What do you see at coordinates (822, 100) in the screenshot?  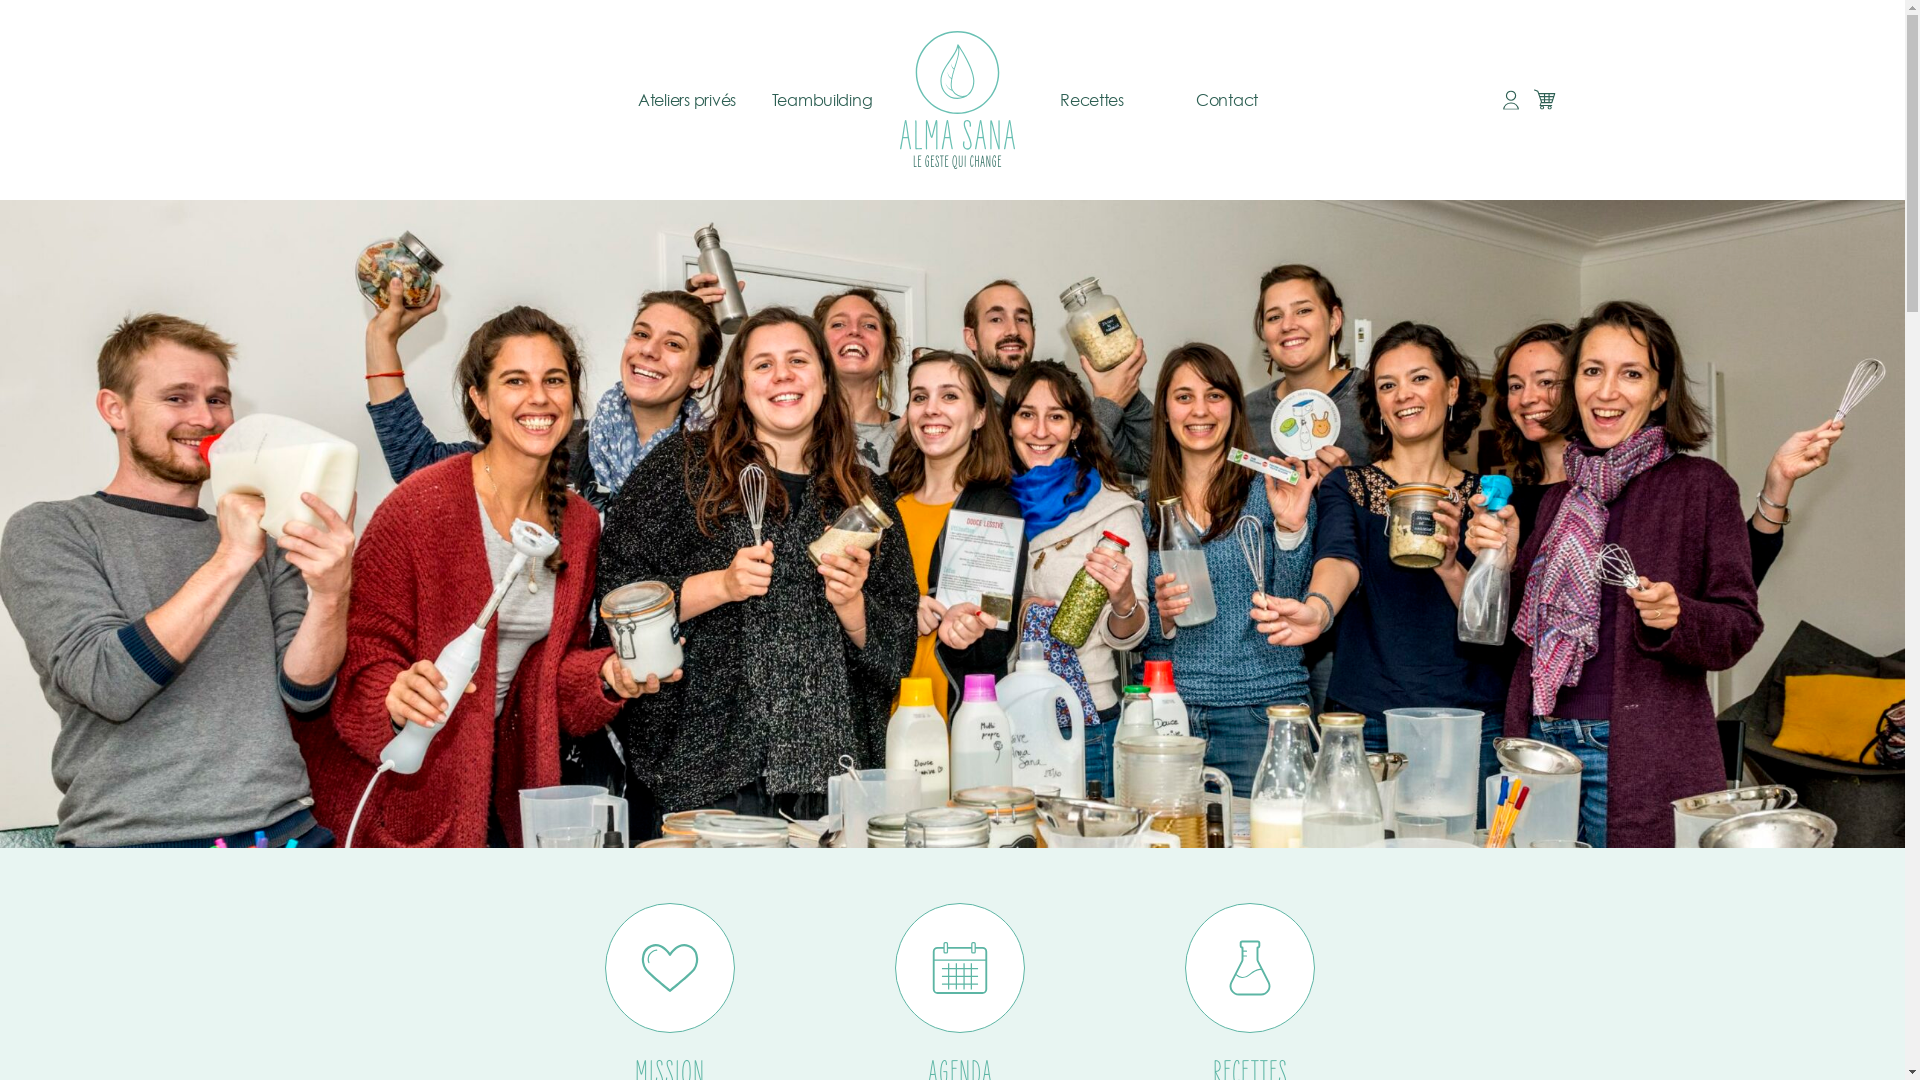 I see `Teambuilding` at bounding box center [822, 100].